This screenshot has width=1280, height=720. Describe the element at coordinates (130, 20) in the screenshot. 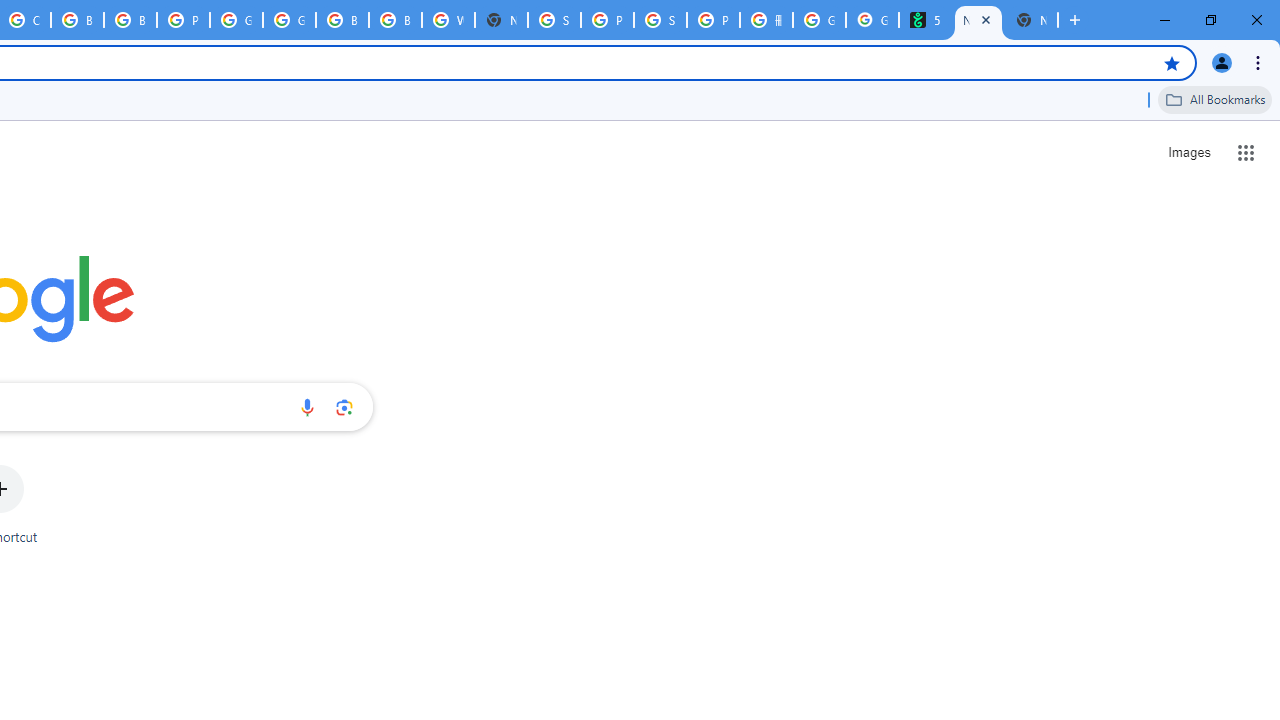

I see `Browse Chrome as a guest - Computer - Google Chrome Help` at that location.